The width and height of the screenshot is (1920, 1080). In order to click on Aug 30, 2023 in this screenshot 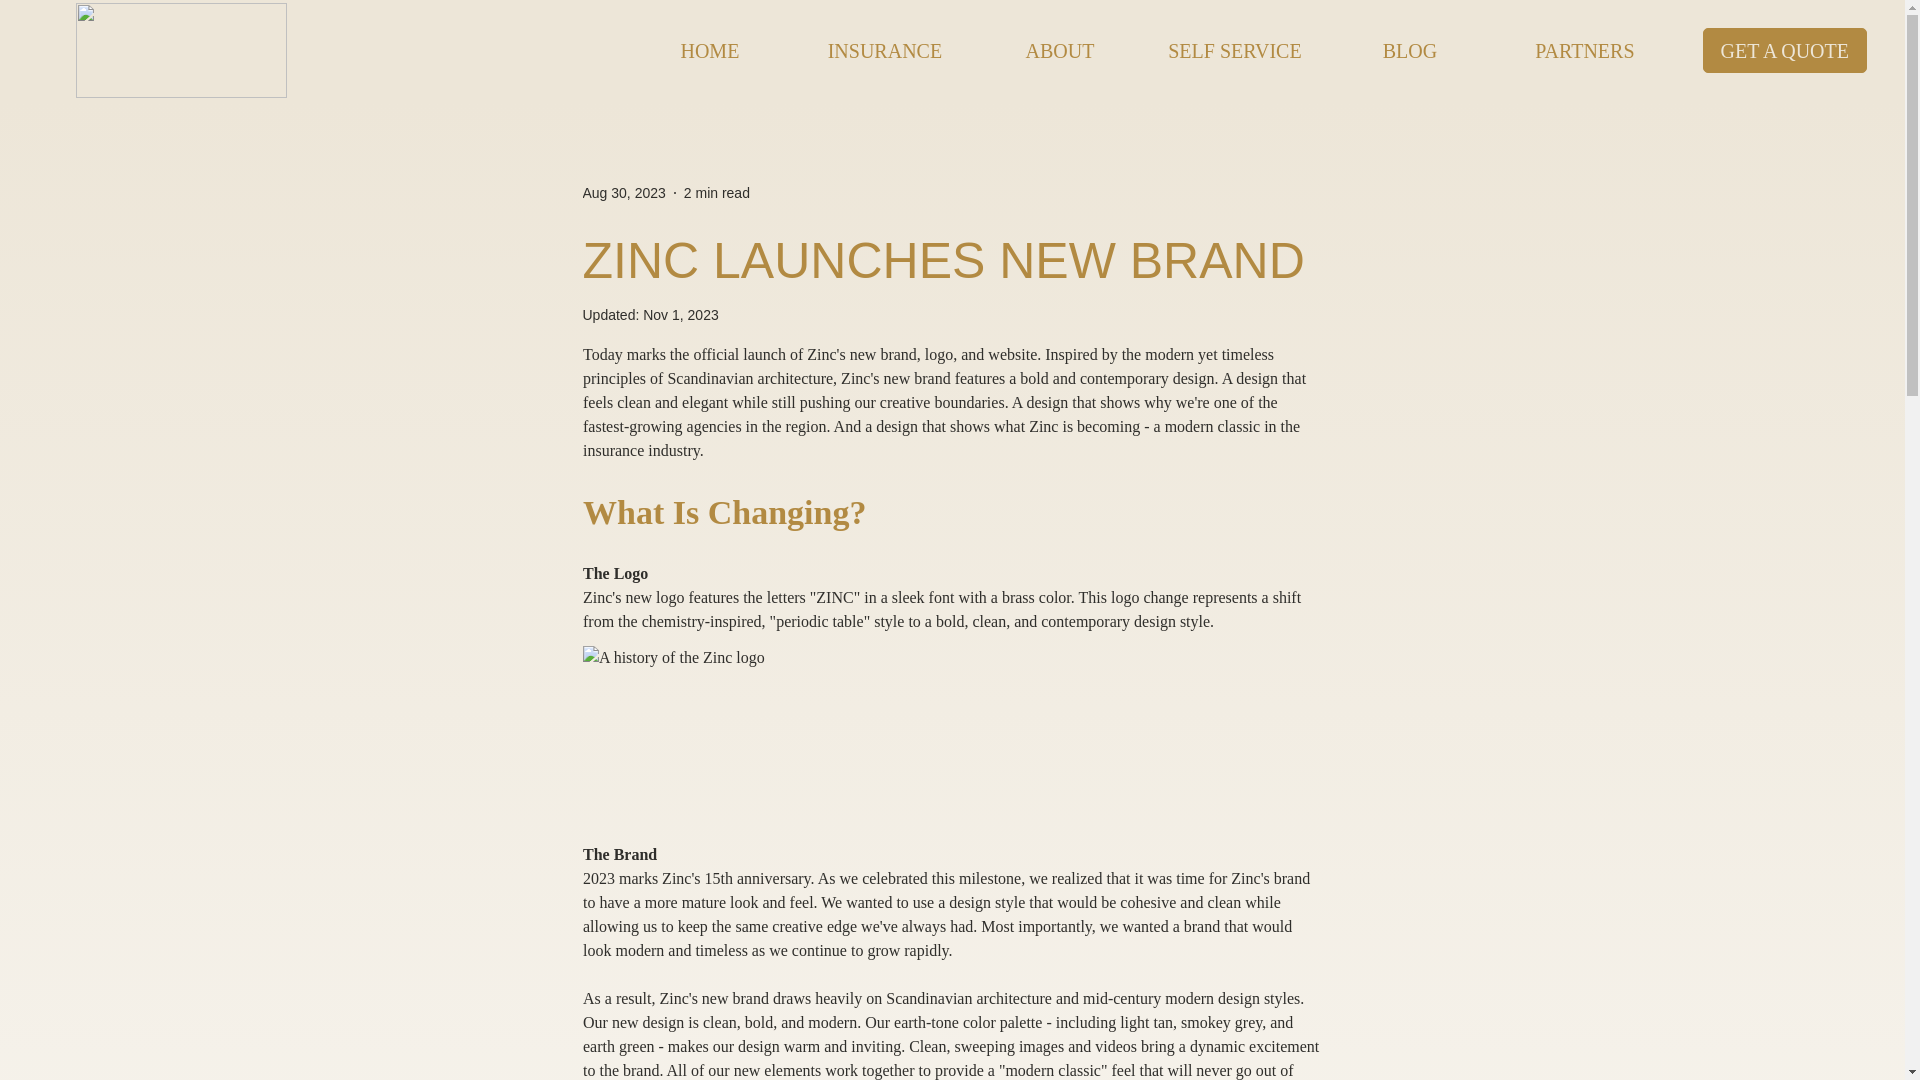, I will do `click(622, 191)`.